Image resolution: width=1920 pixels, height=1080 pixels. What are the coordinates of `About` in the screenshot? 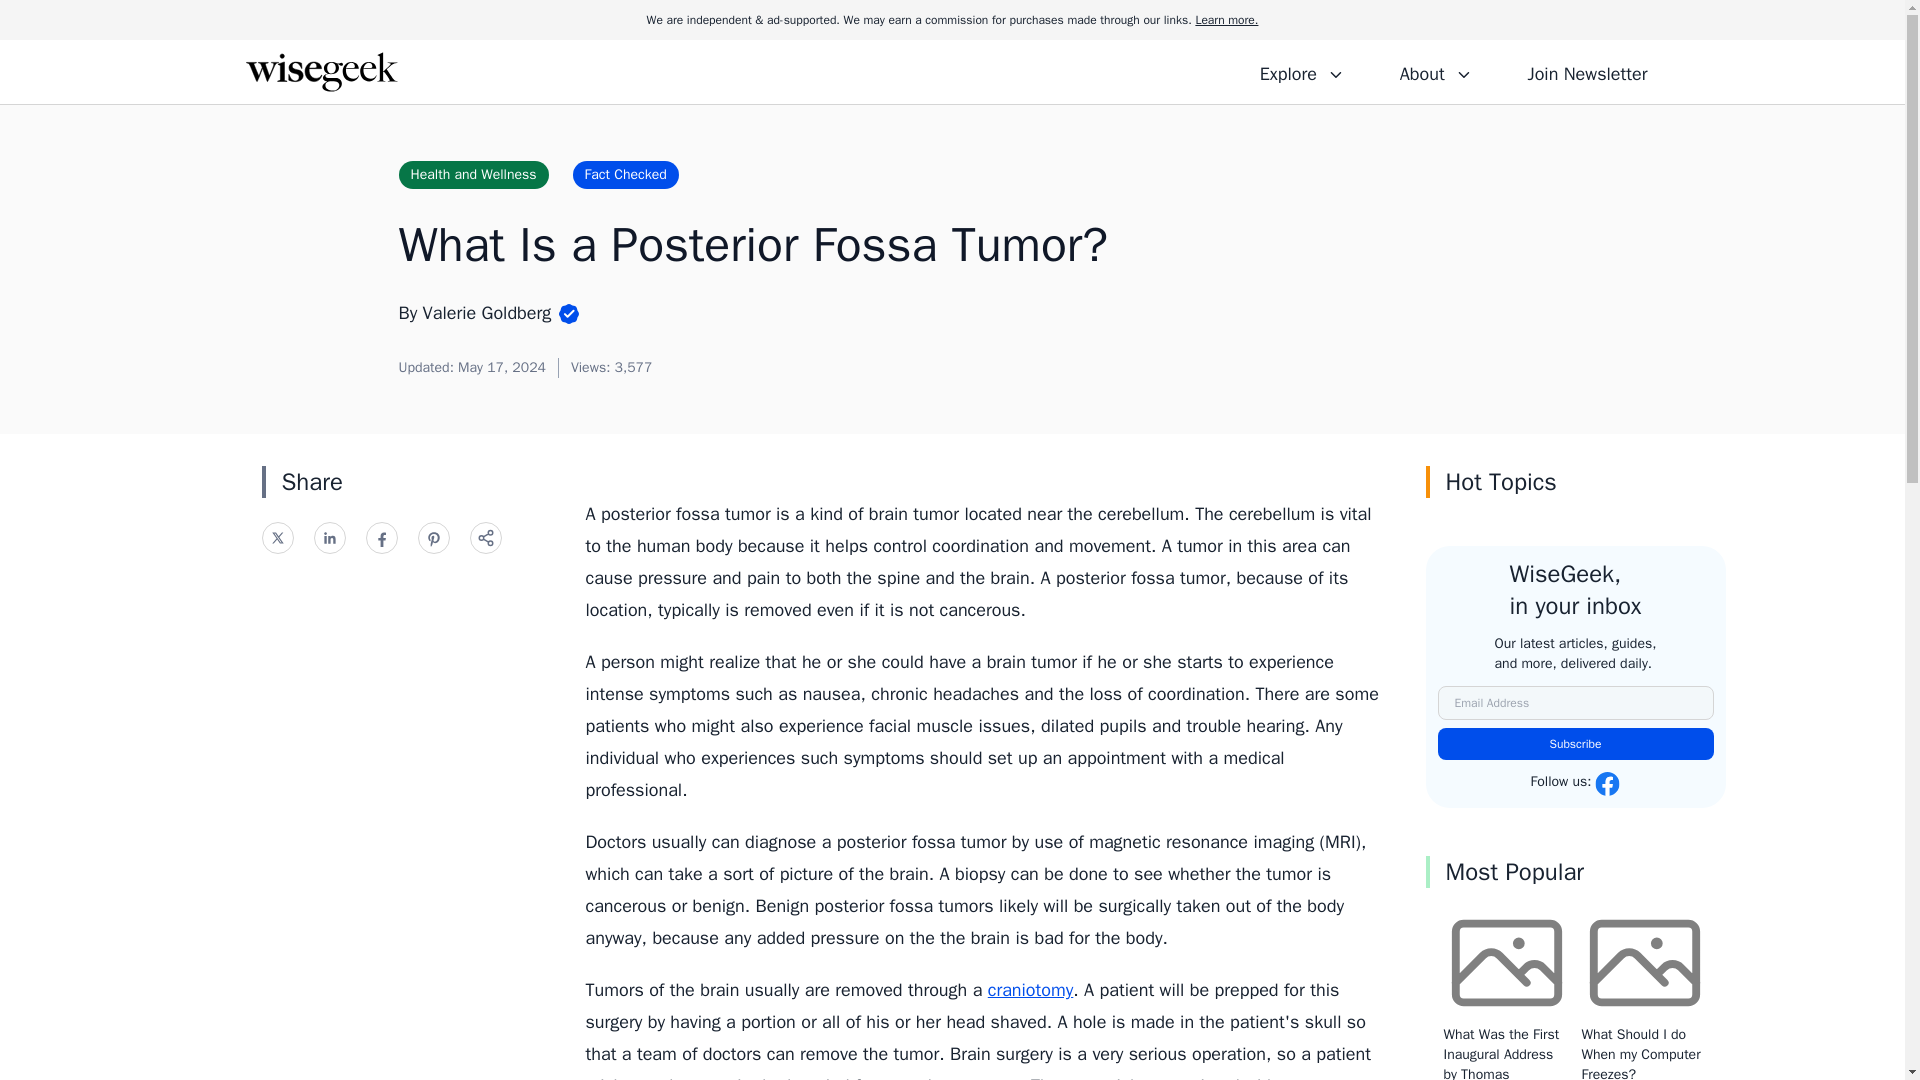 It's located at (1435, 71).